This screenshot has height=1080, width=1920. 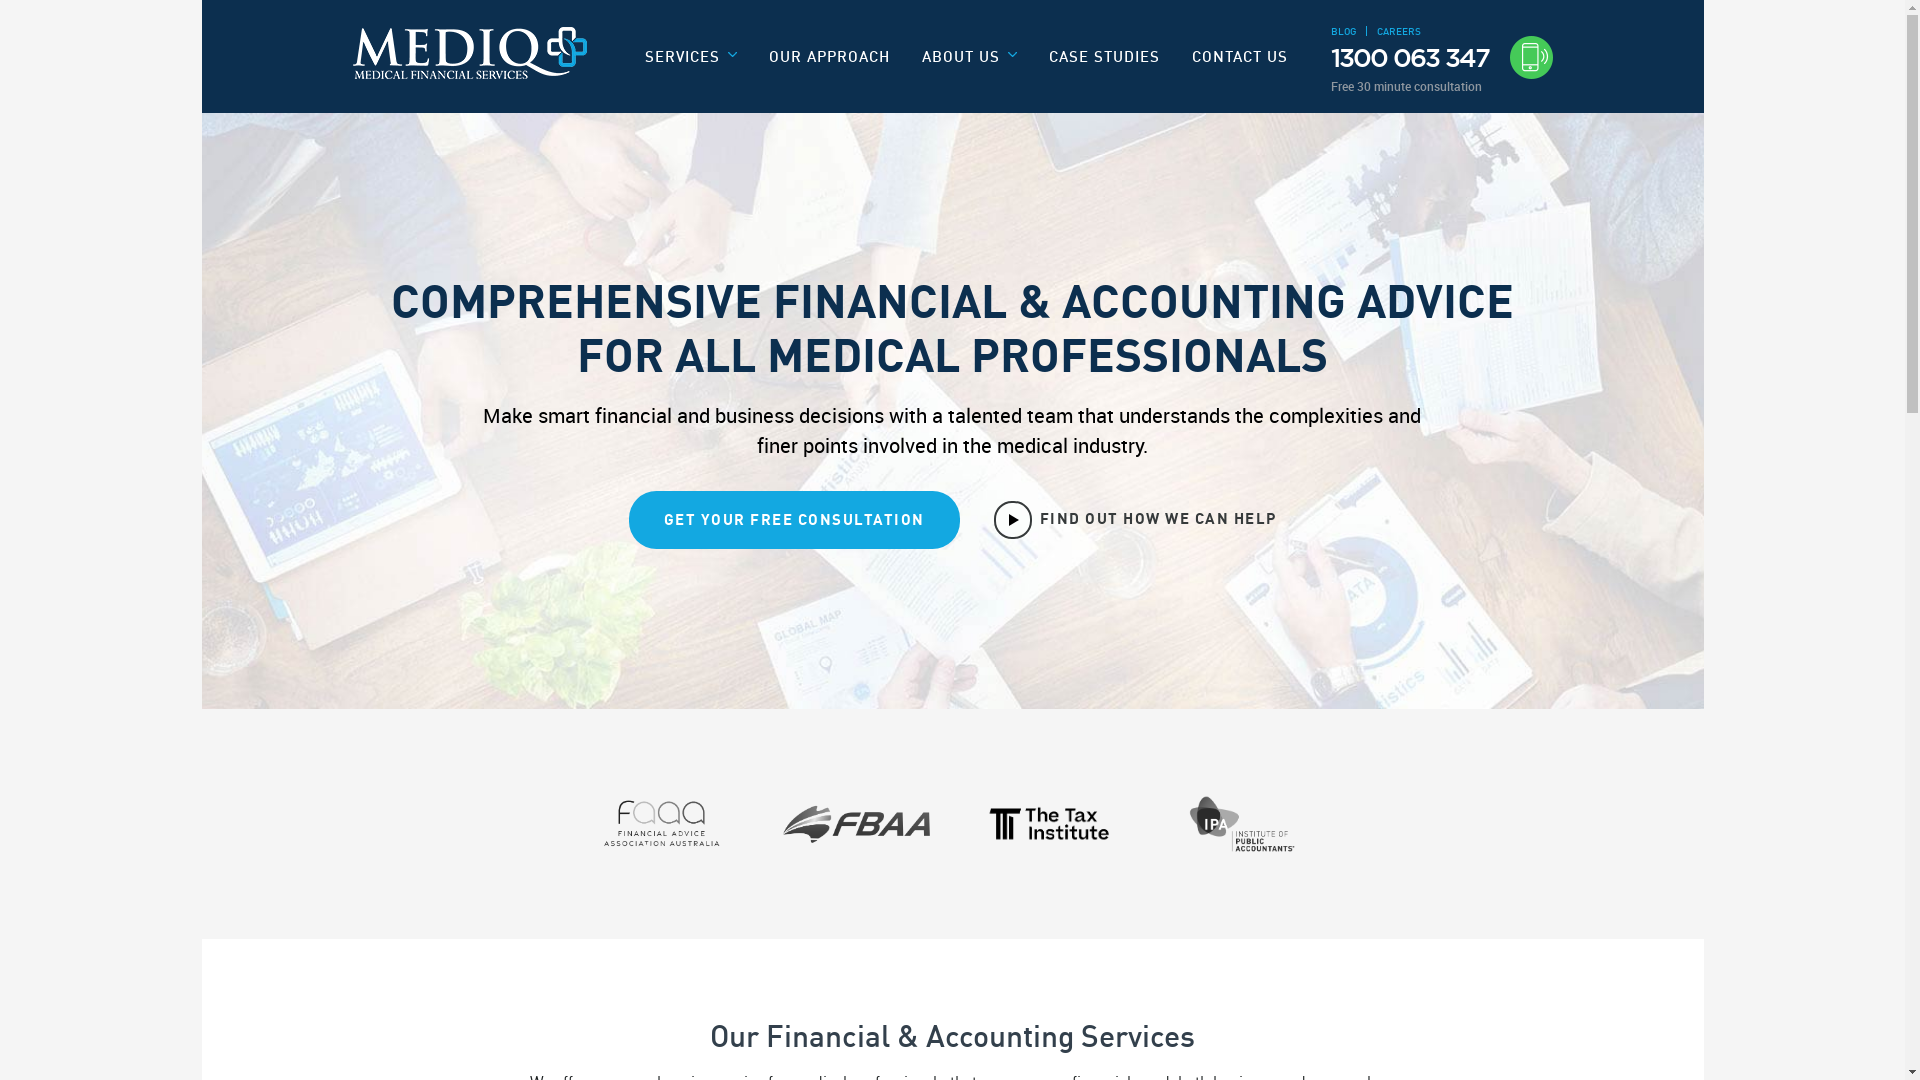 I want to click on ABOUT US, so click(x=970, y=64).